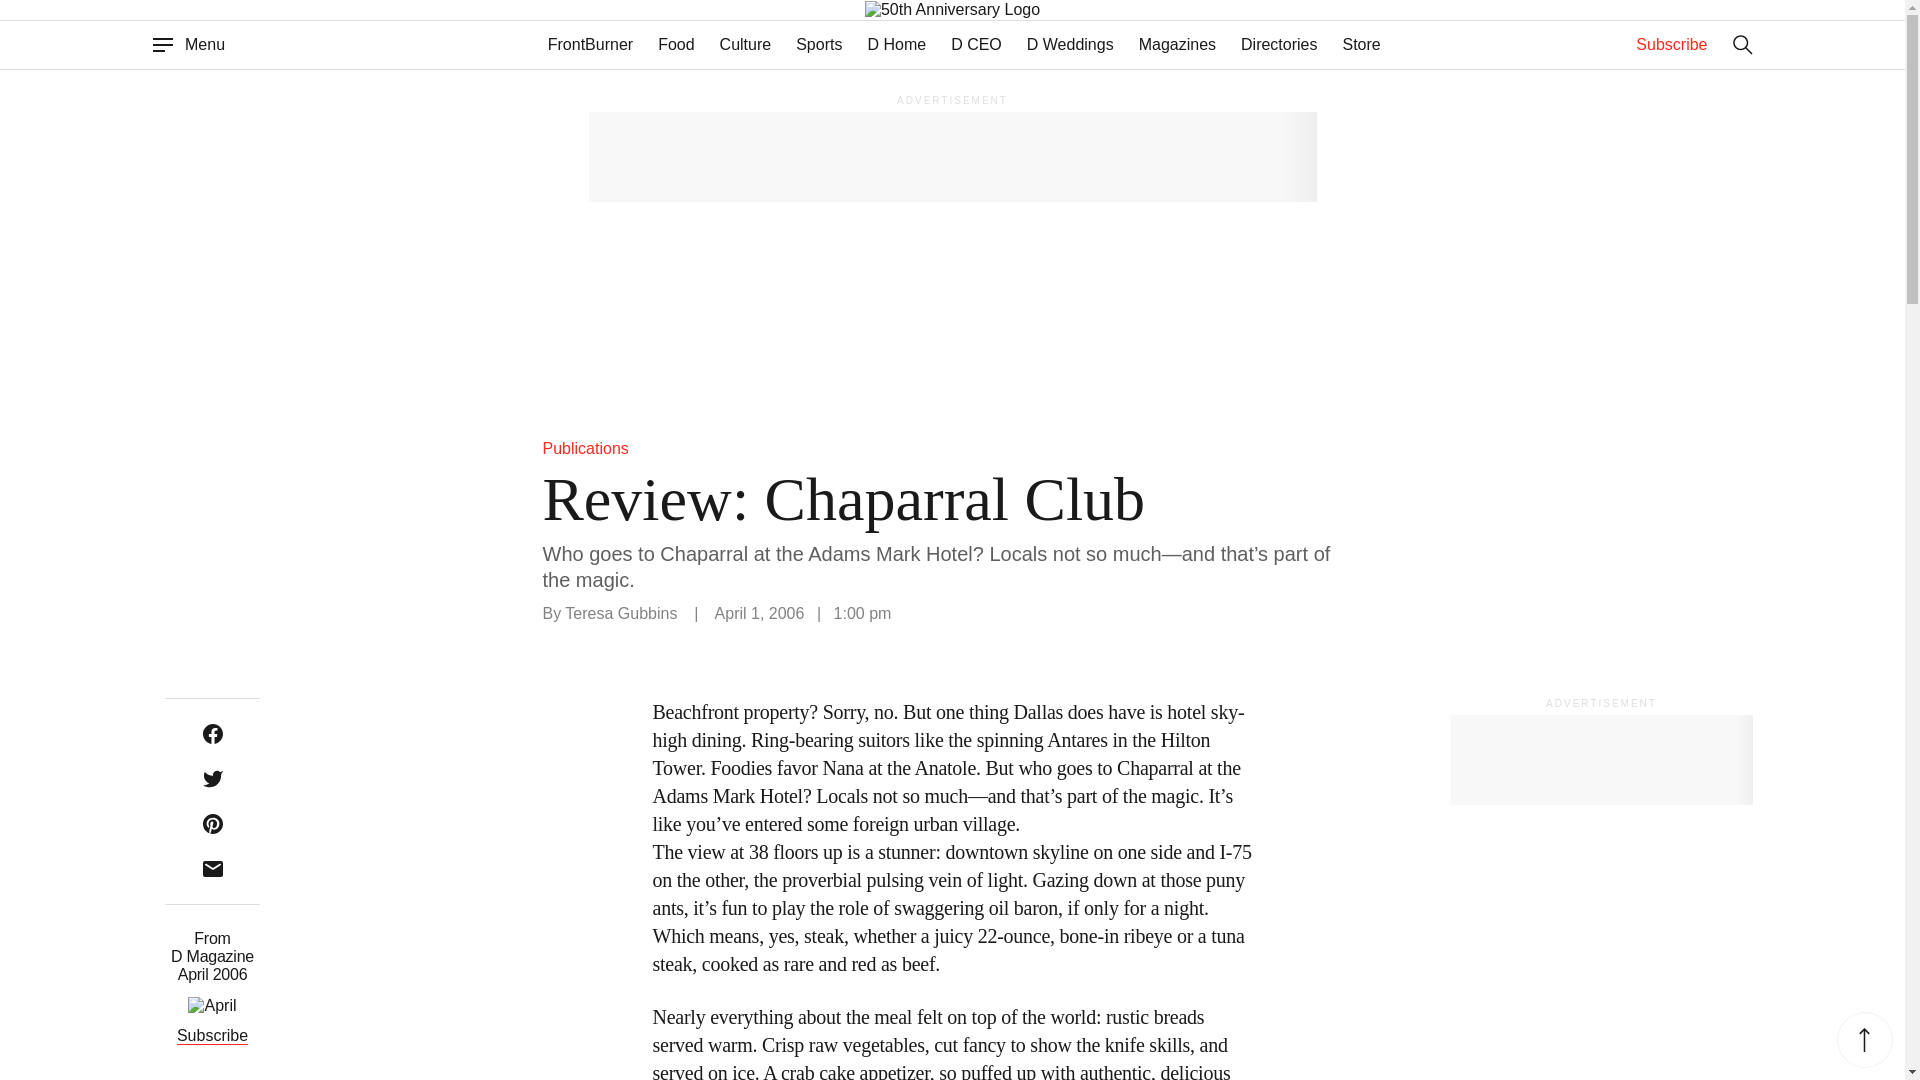 The image size is (1920, 1080). Describe the element at coordinates (819, 44) in the screenshot. I see `Sports` at that location.